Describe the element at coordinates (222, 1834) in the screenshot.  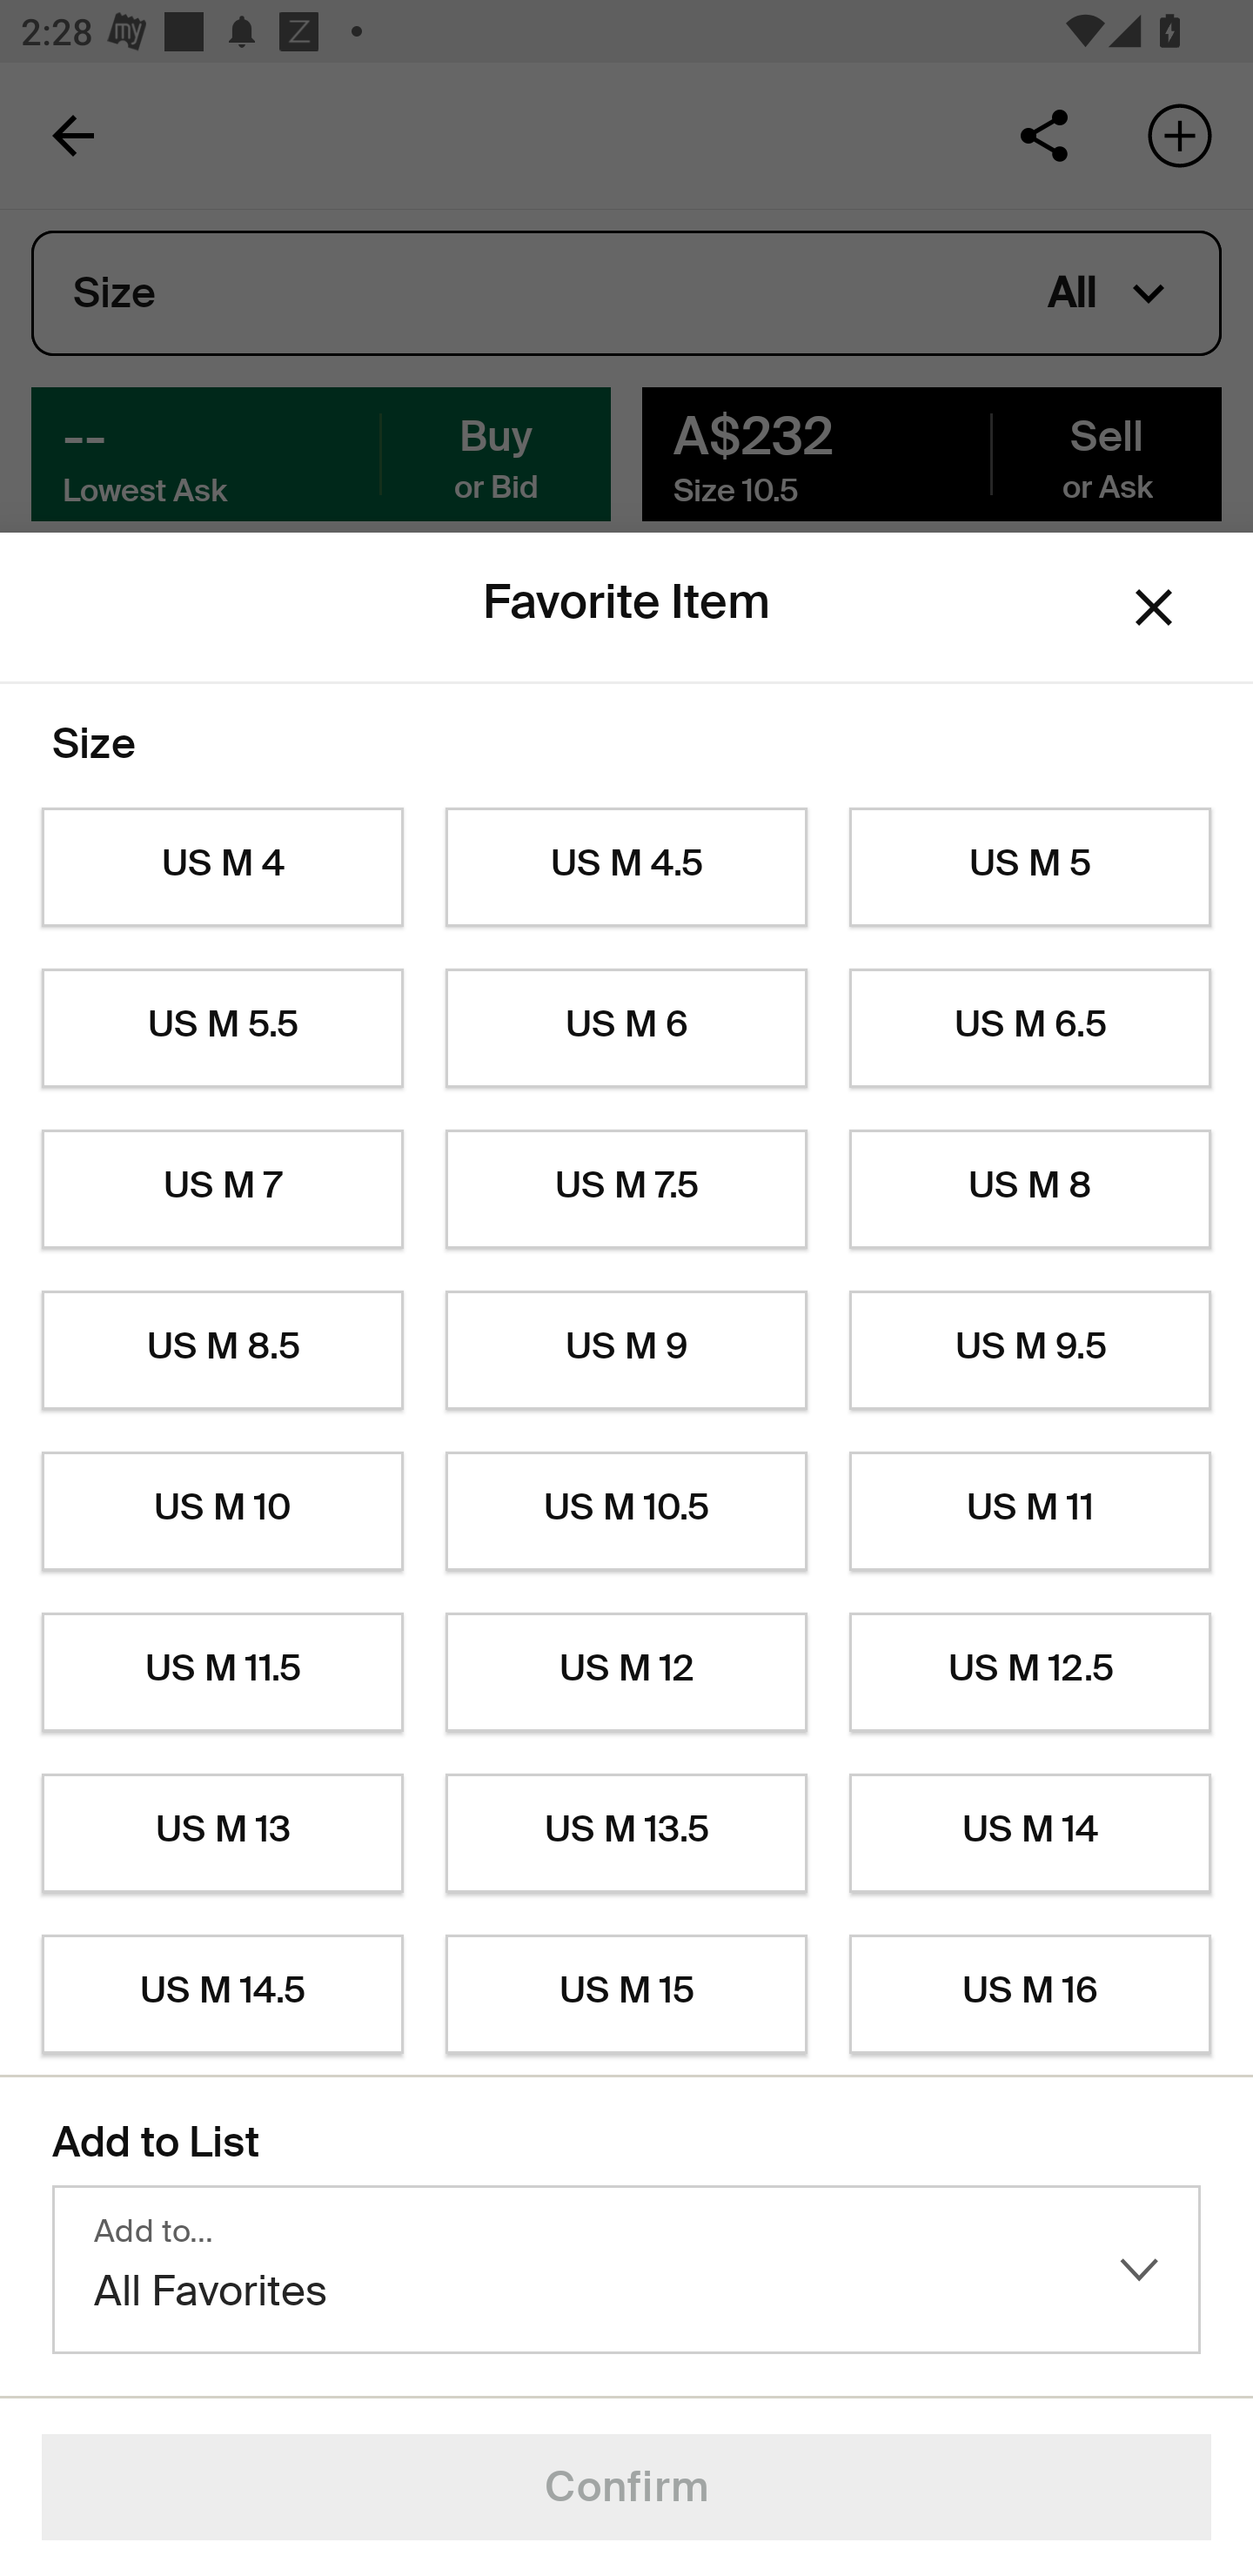
I see `US M 13` at that location.